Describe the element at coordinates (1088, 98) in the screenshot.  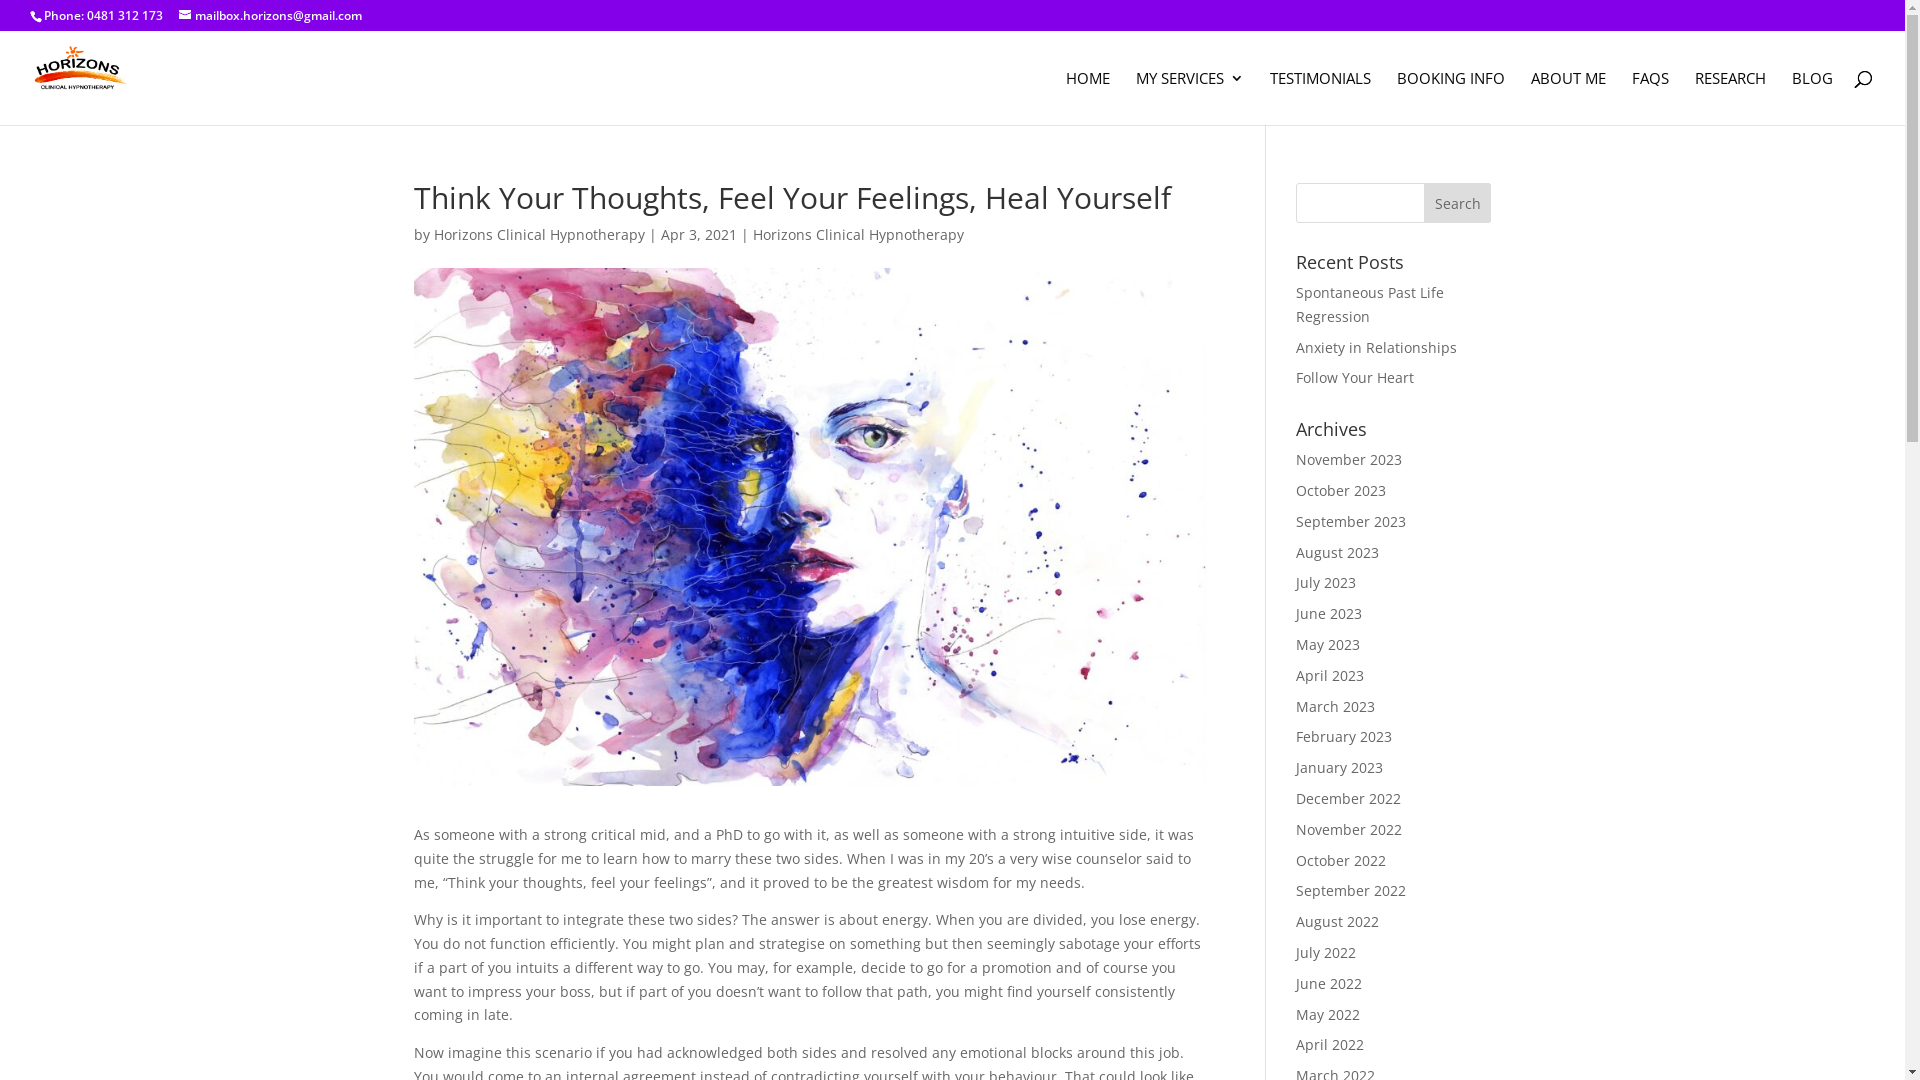
I see `HOME` at that location.